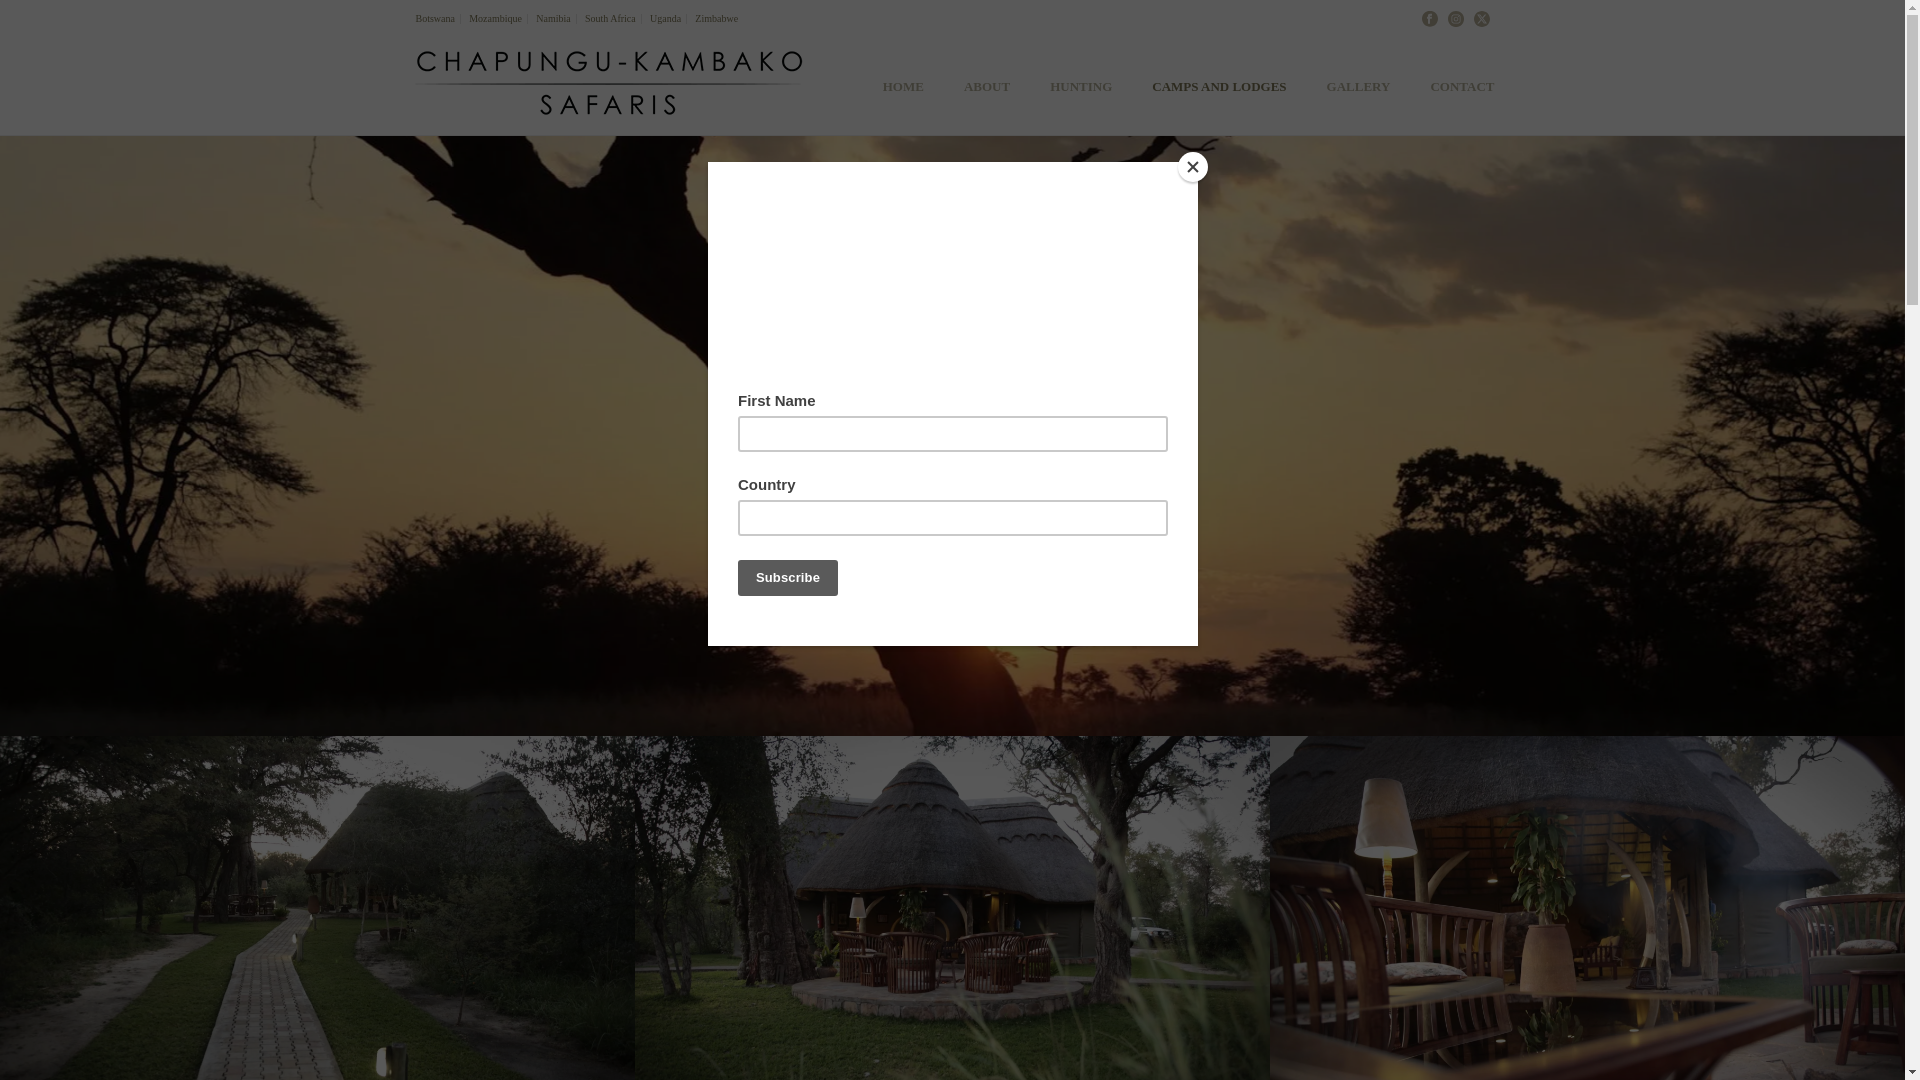 The height and width of the screenshot is (1080, 1920). Describe the element at coordinates (716, 18) in the screenshot. I see `Zimbabwe` at that location.